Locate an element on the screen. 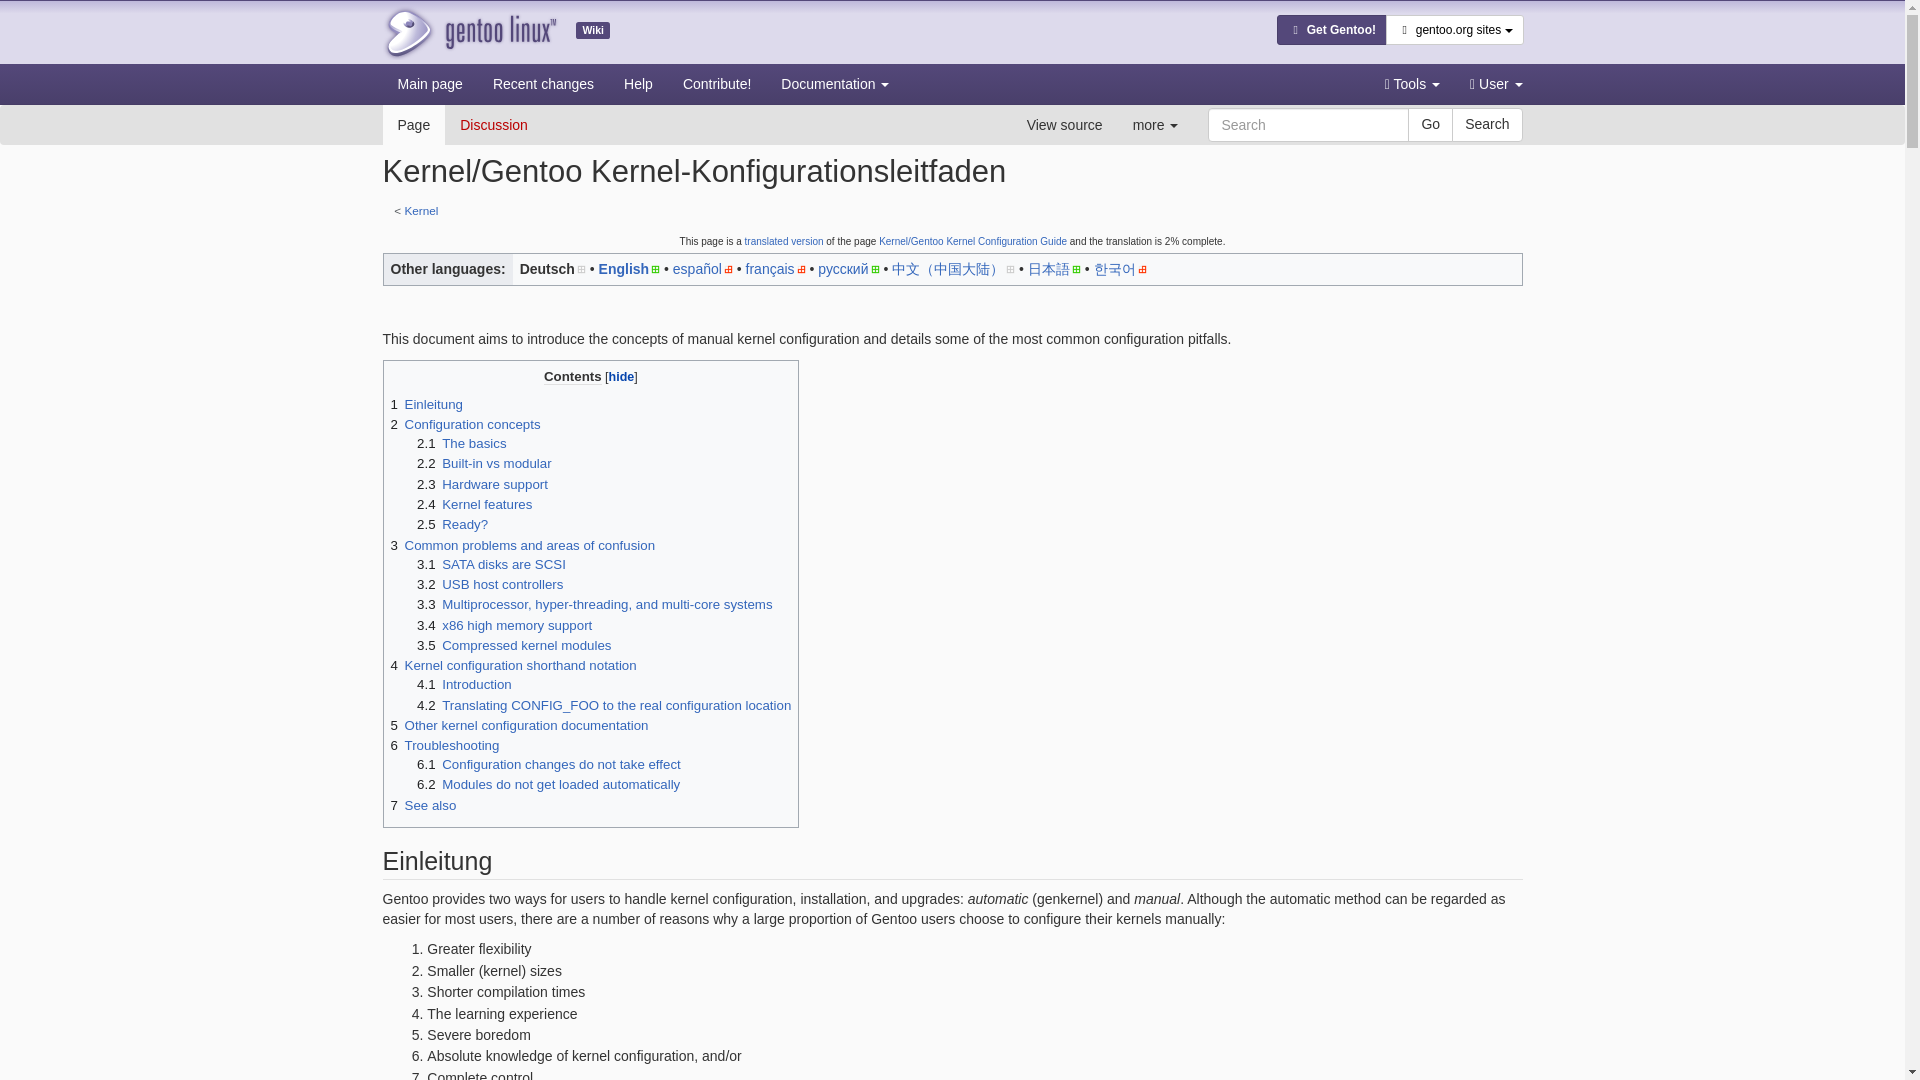 This screenshot has height=1080, width=1920. Recent changes is located at coordinates (543, 83).